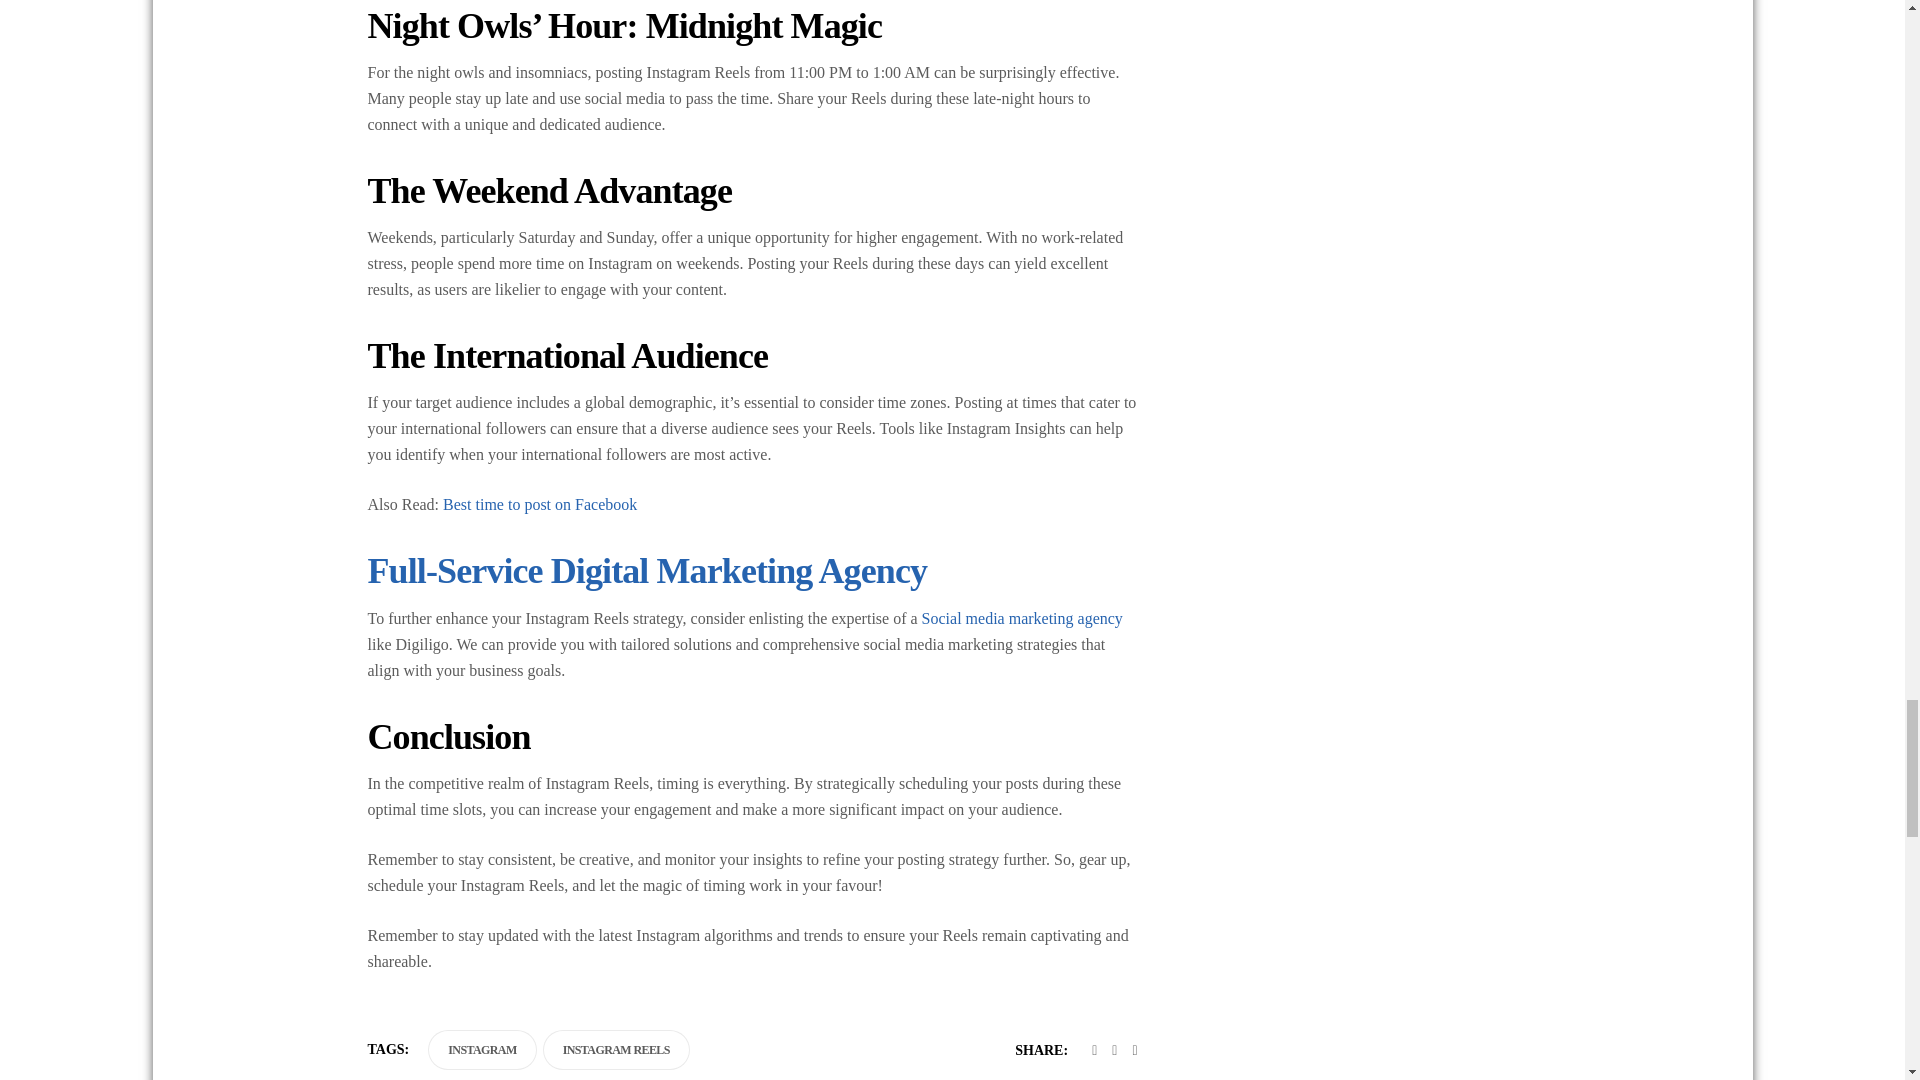 This screenshot has height=1080, width=1920. What do you see at coordinates (1022, 618) in the screenshot?
I see `Social media marketing agency` at bounding box center [1022, 618].